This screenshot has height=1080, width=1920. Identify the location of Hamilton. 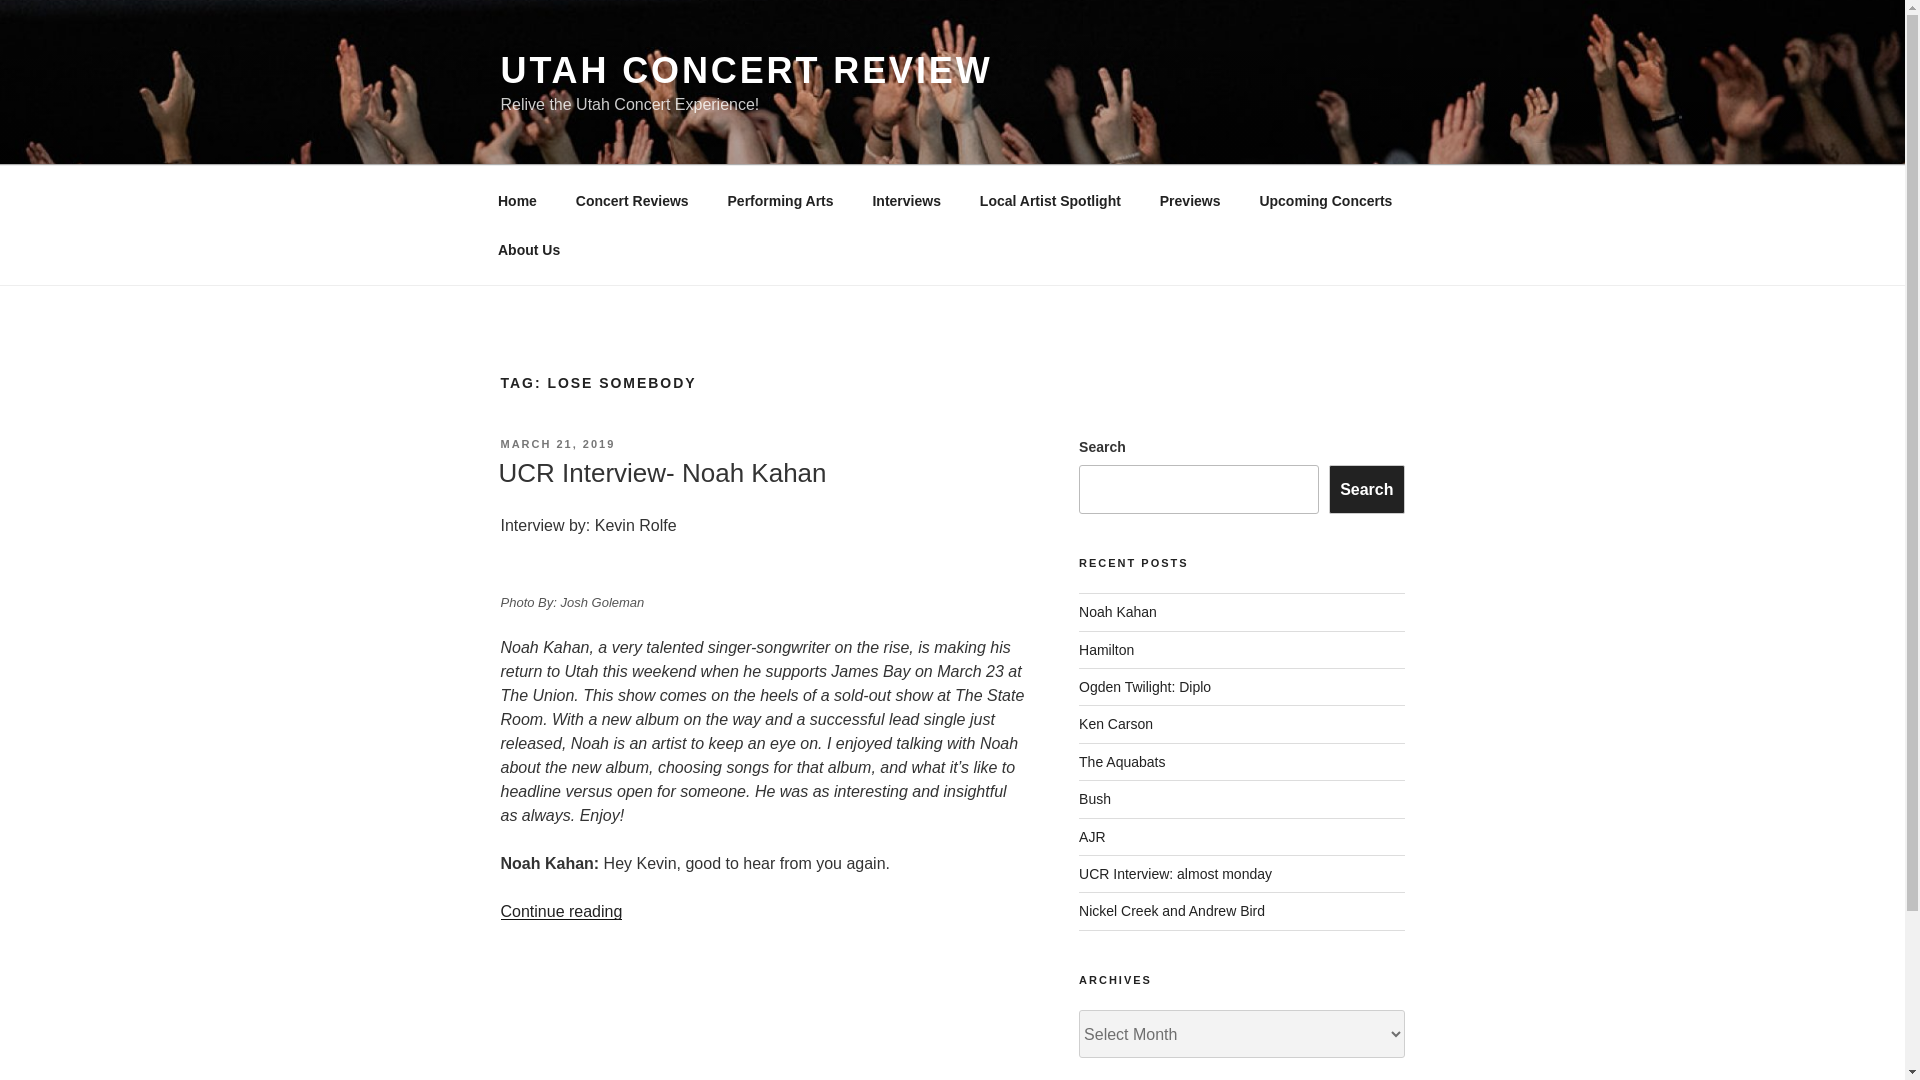
(1106, 649).